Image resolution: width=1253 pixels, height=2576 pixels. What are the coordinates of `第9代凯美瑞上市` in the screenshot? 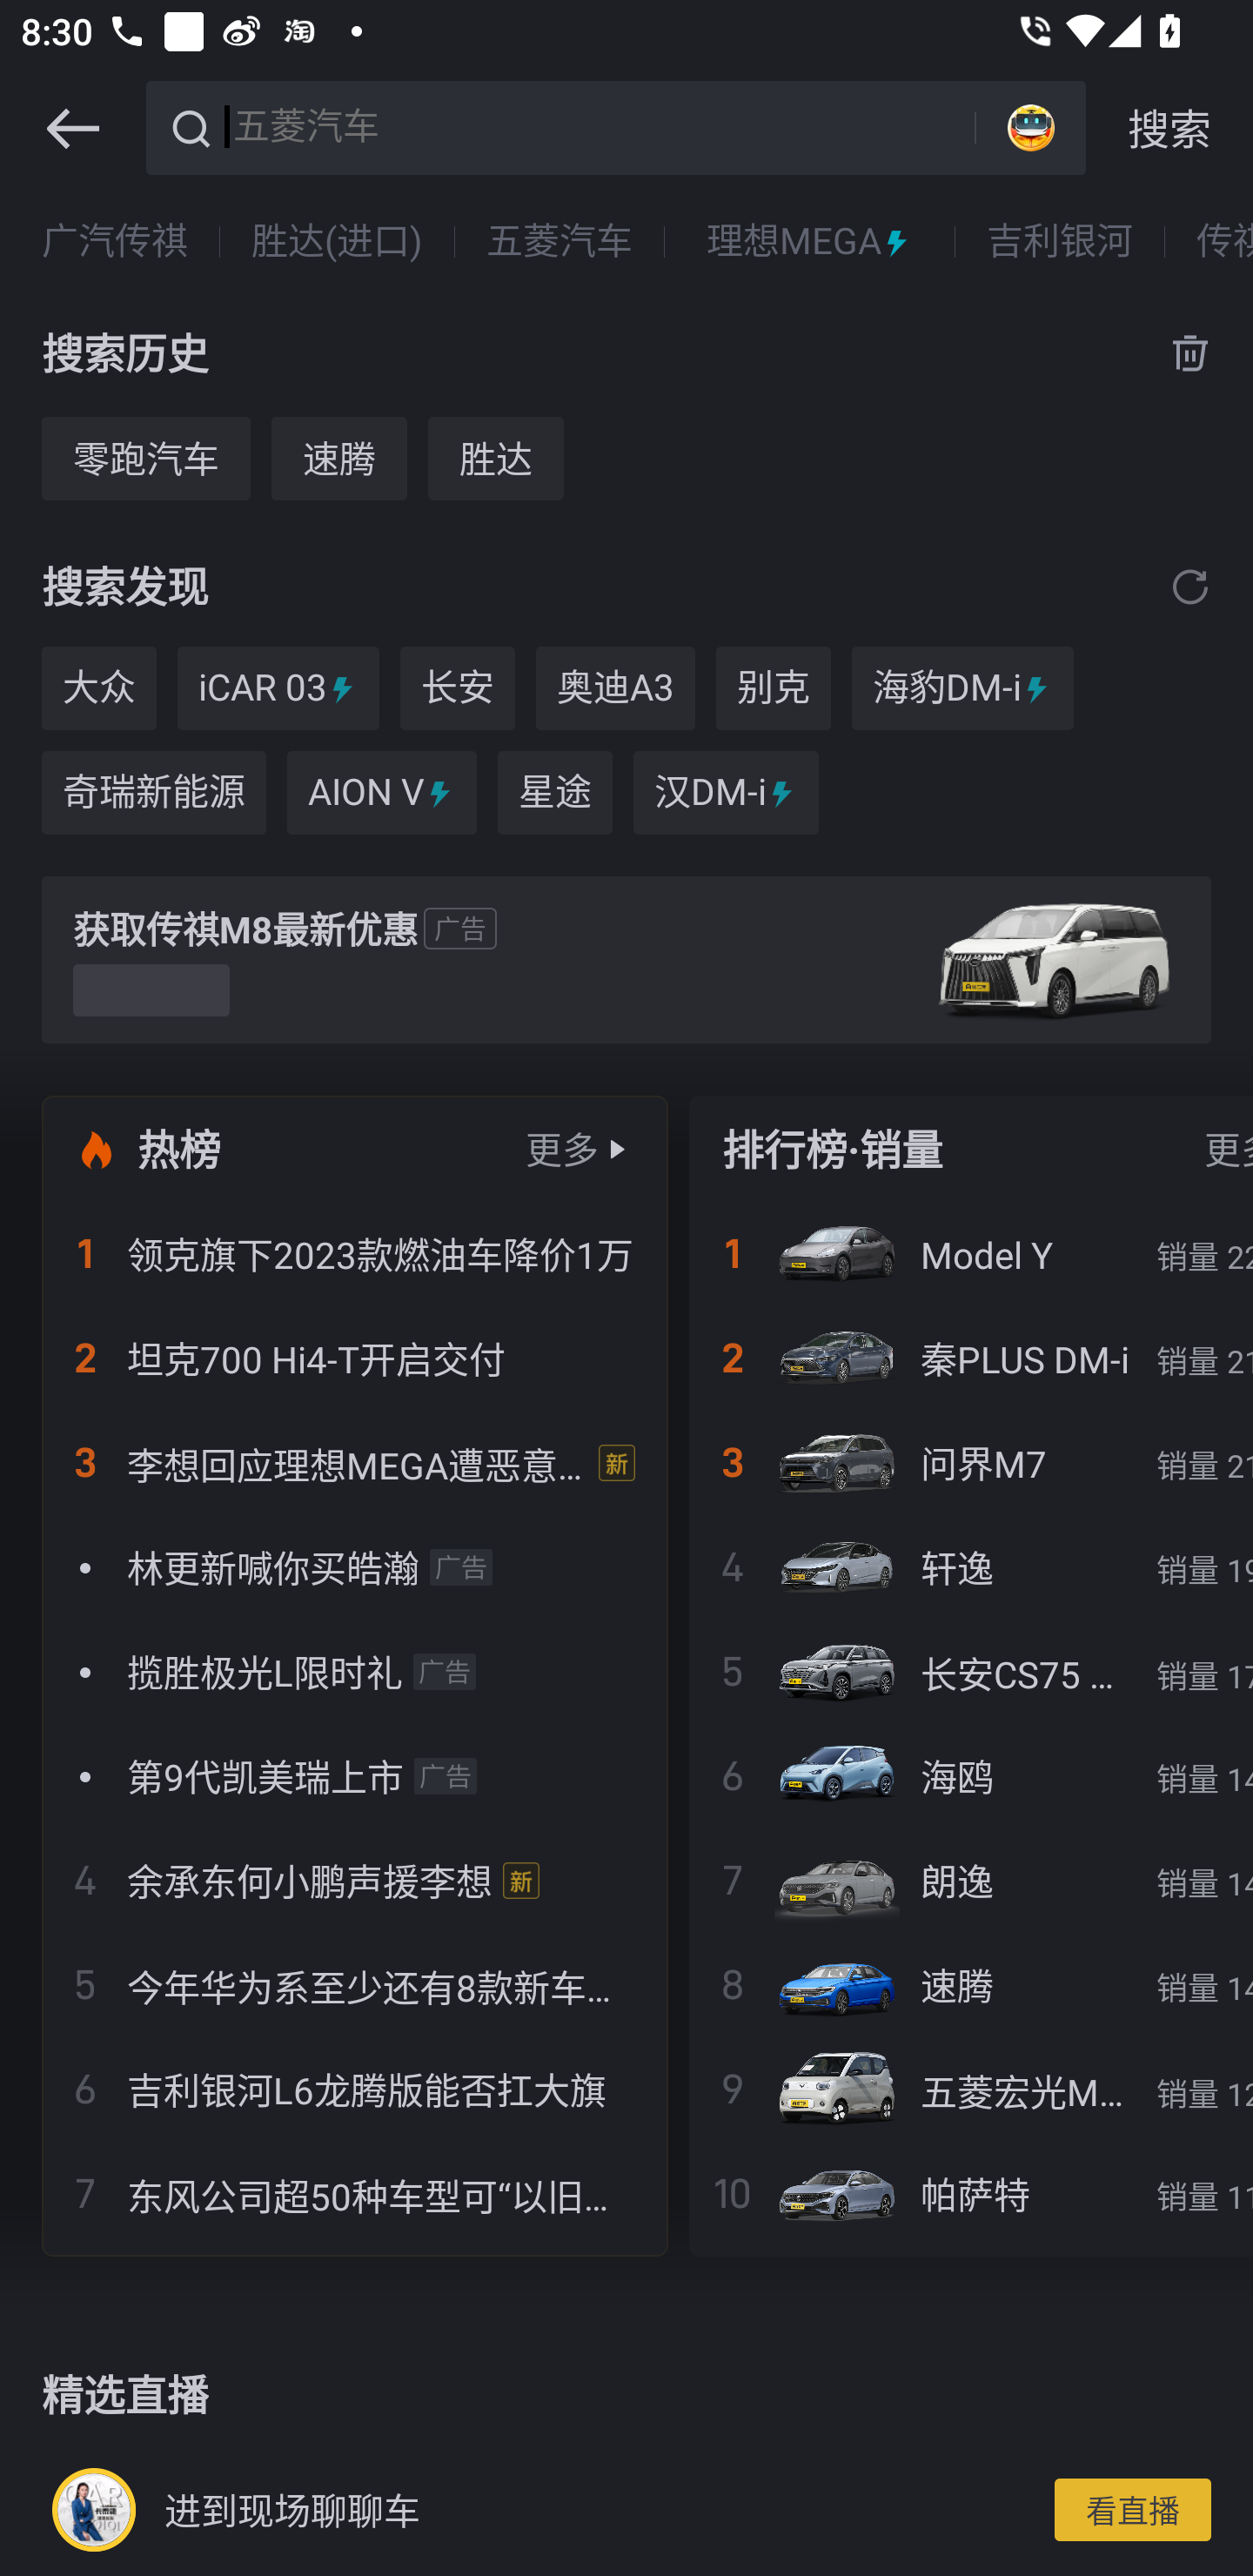 It's located at (355, 1775).